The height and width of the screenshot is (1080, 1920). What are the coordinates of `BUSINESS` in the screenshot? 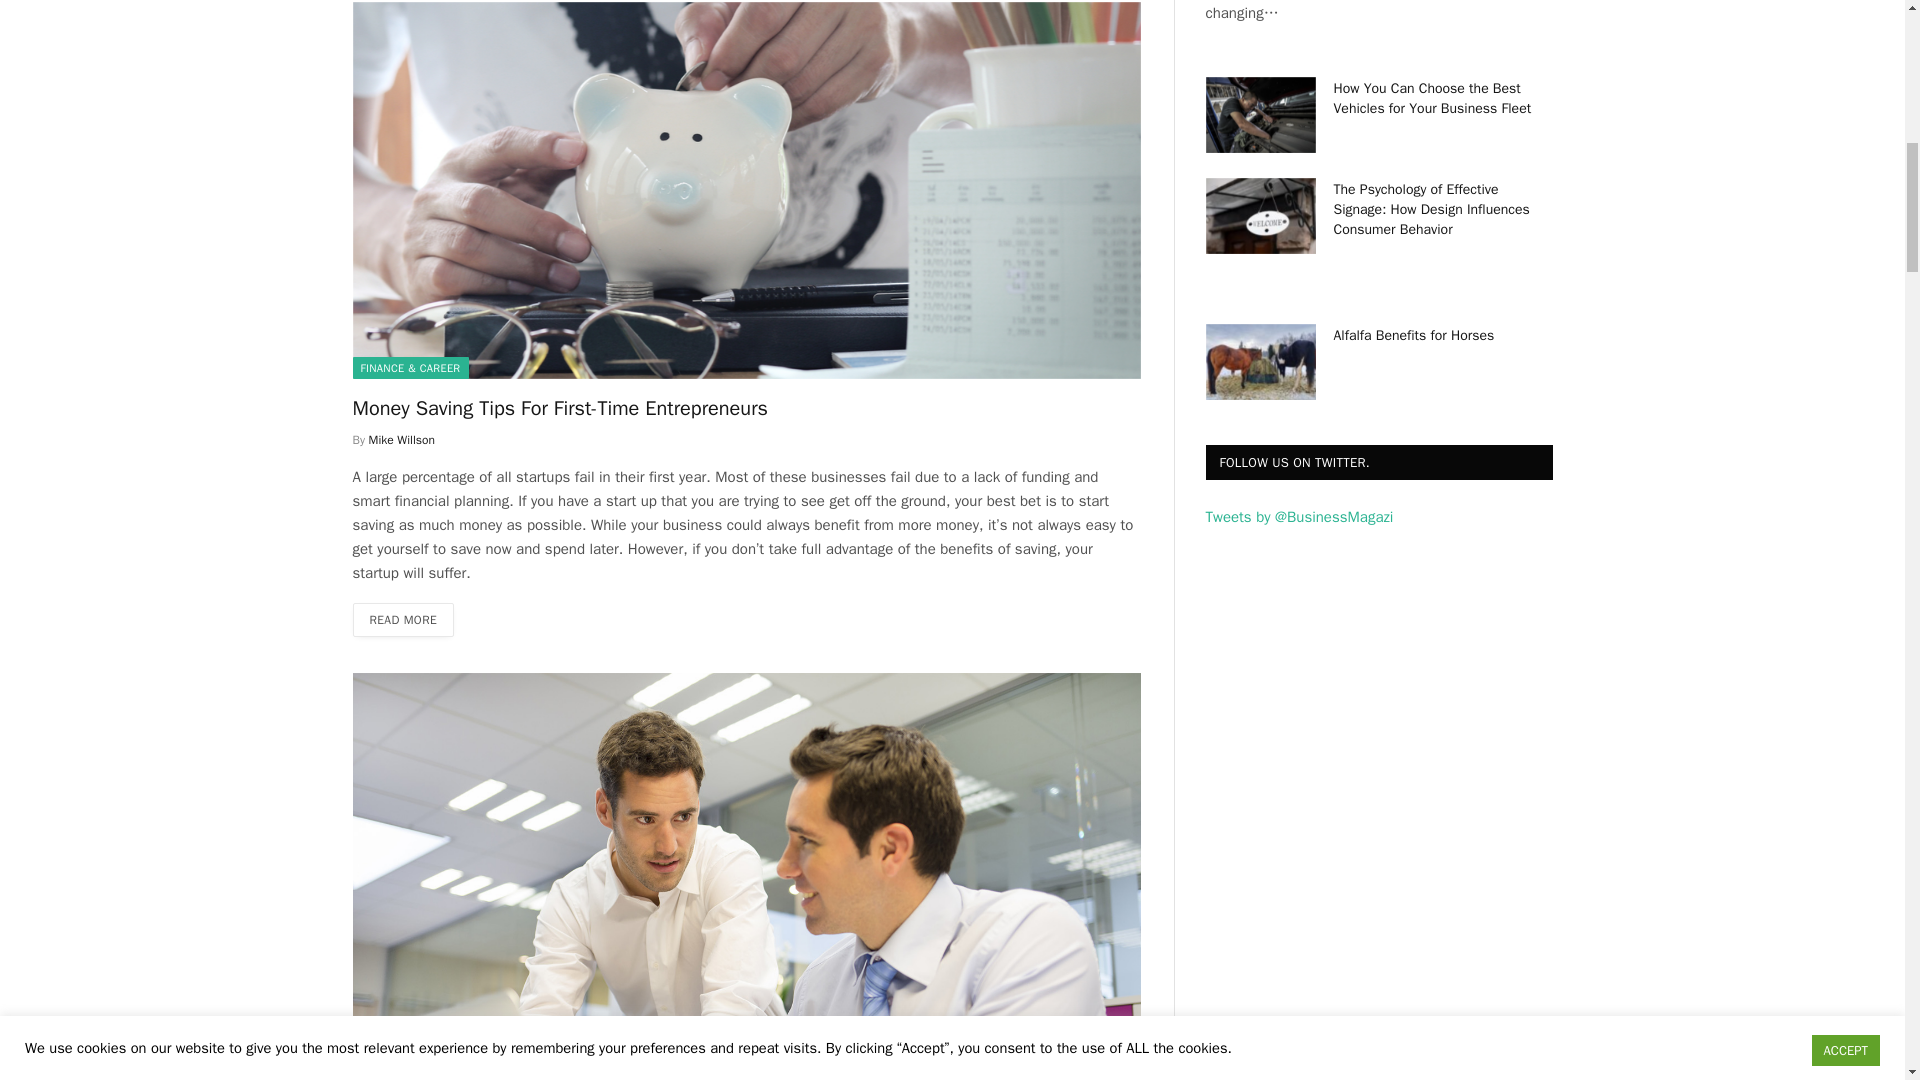 It's located at (386, 1038).